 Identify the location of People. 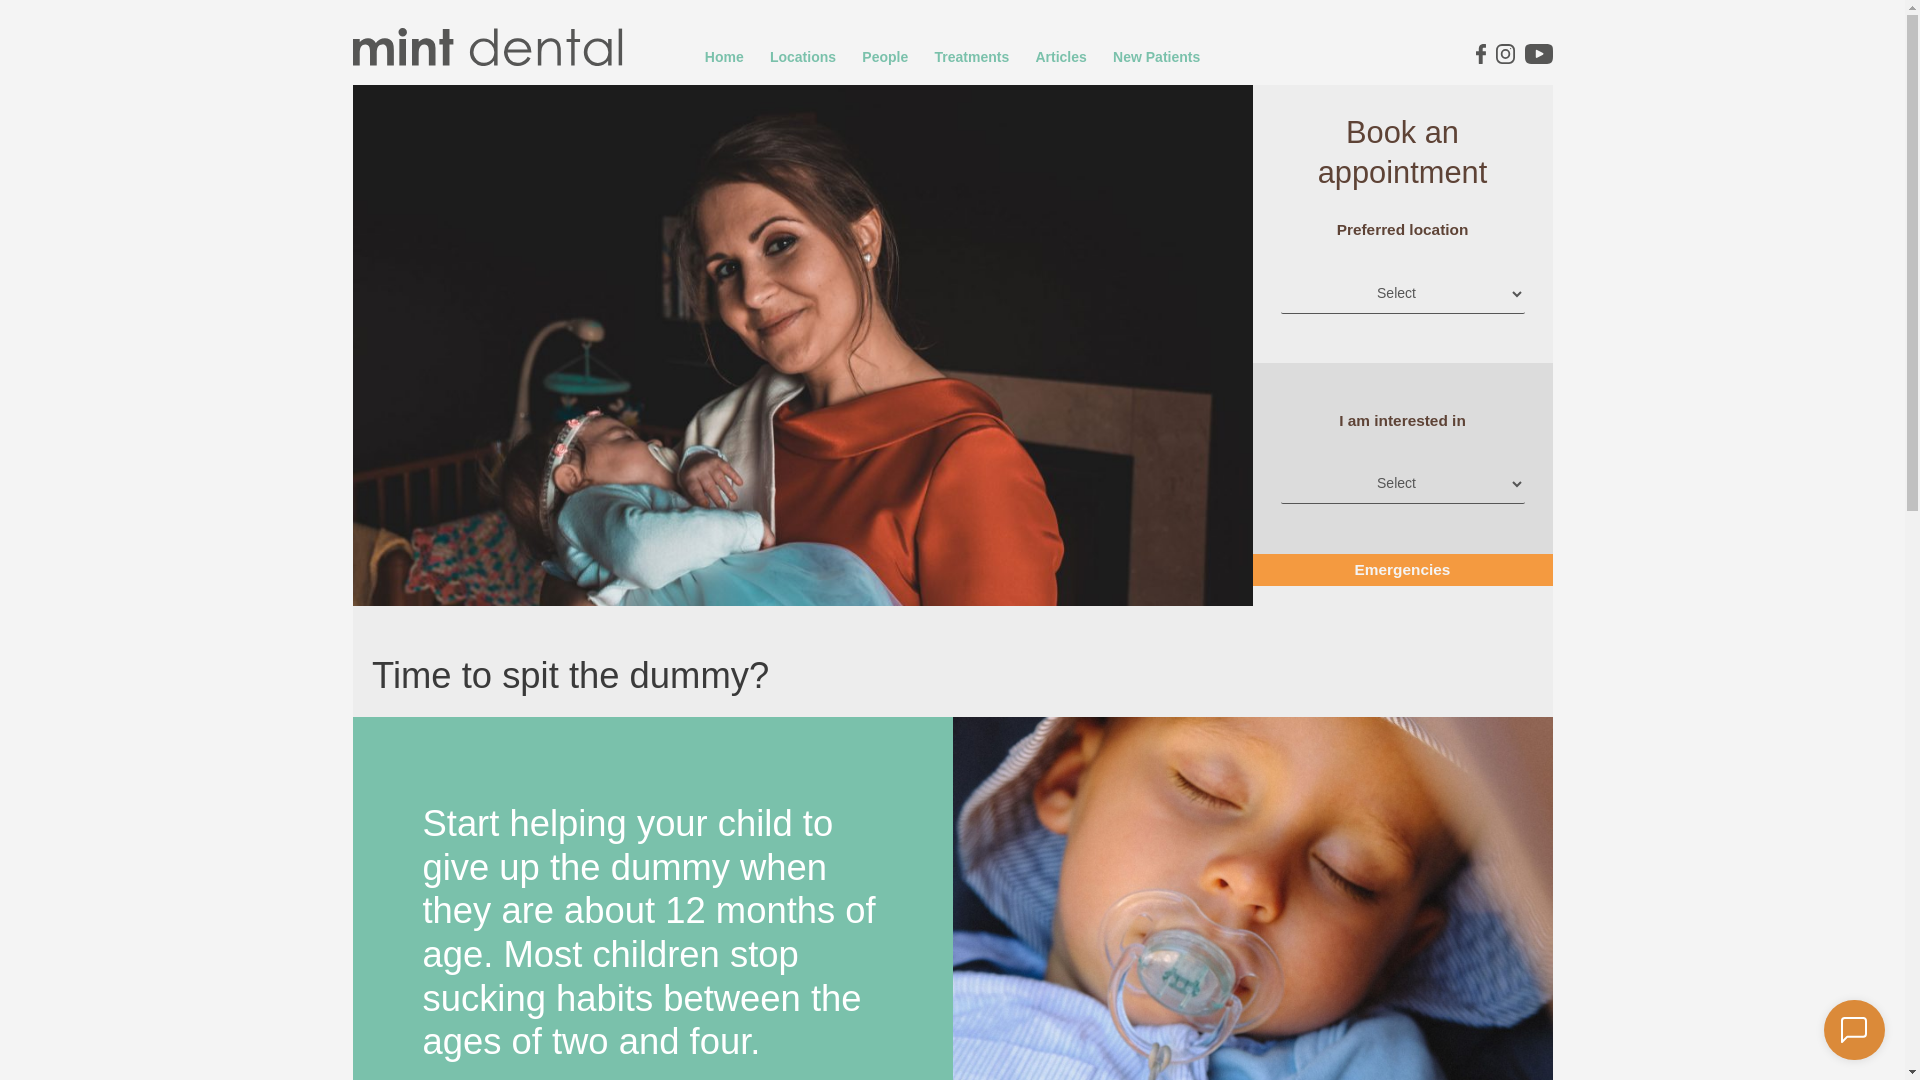
(885, 57).